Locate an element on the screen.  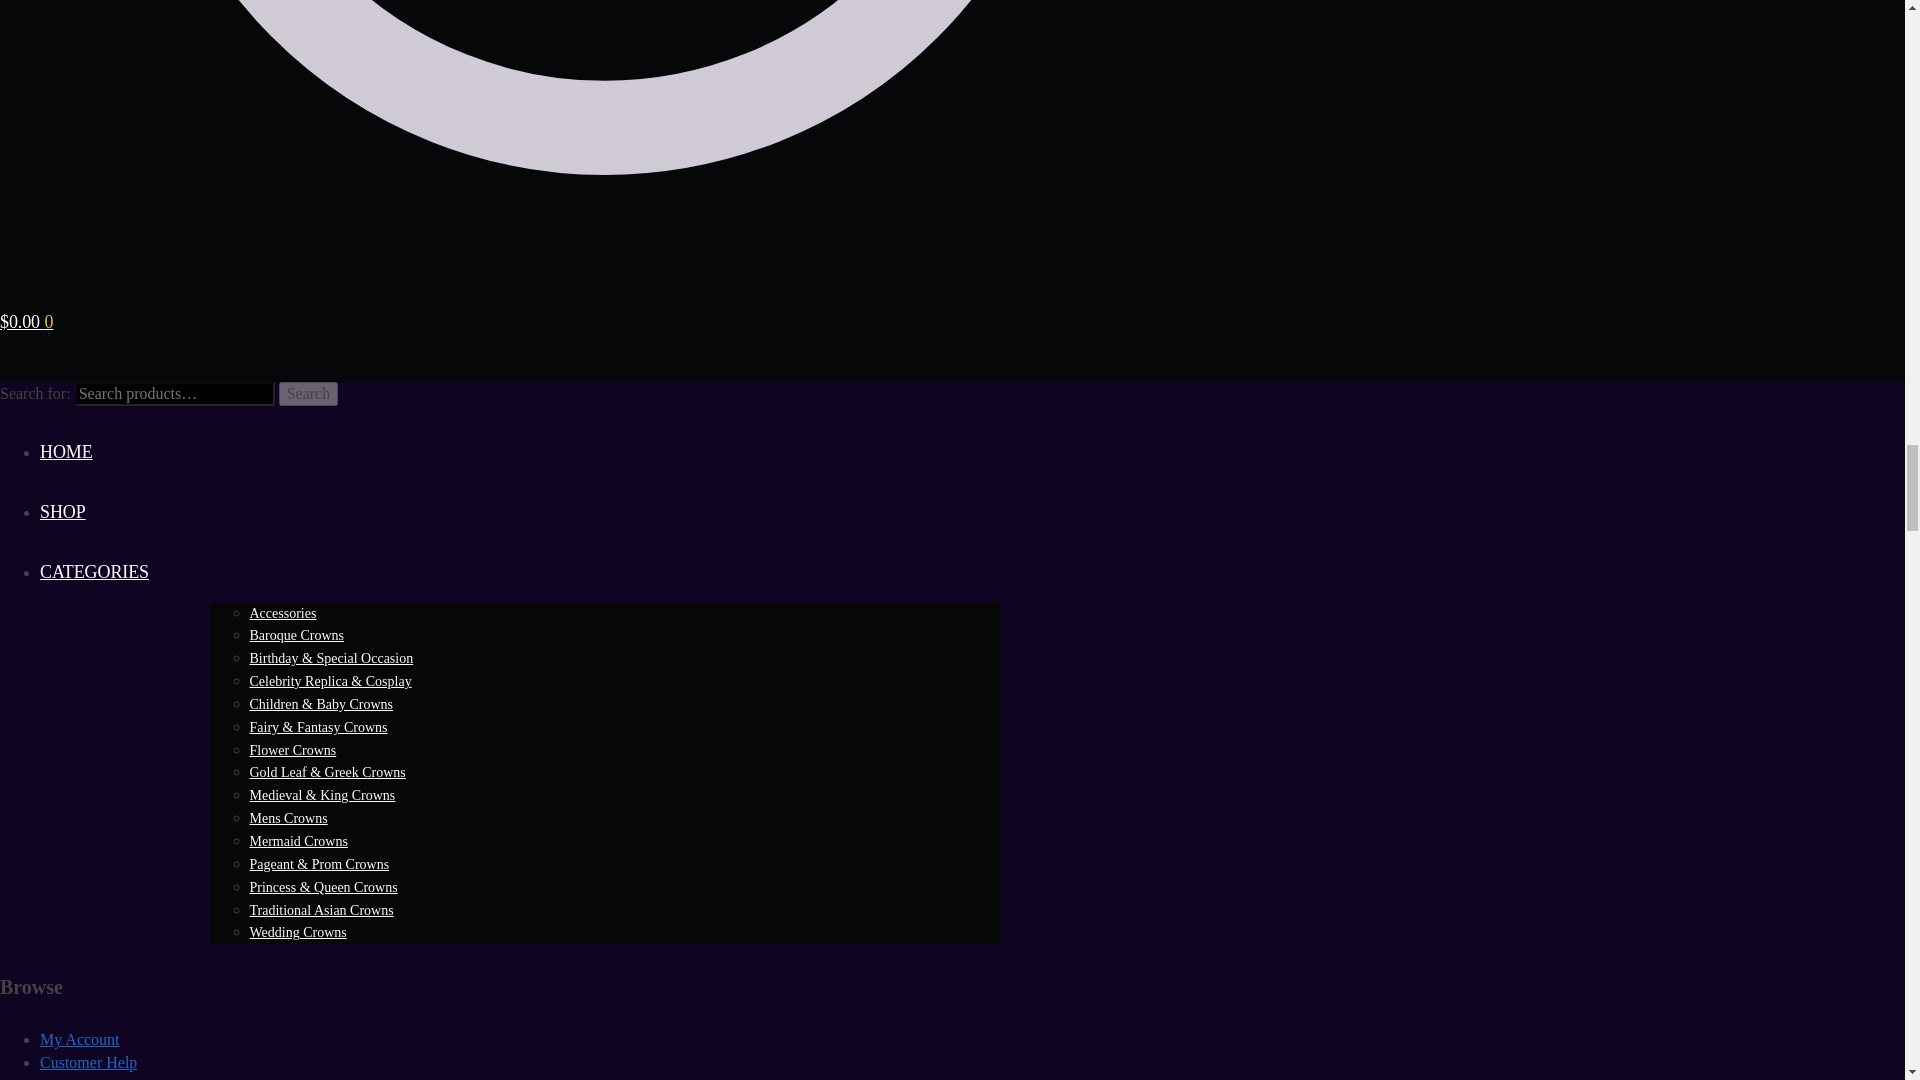
Wedding Crowns is located at coordinates (298, 932).